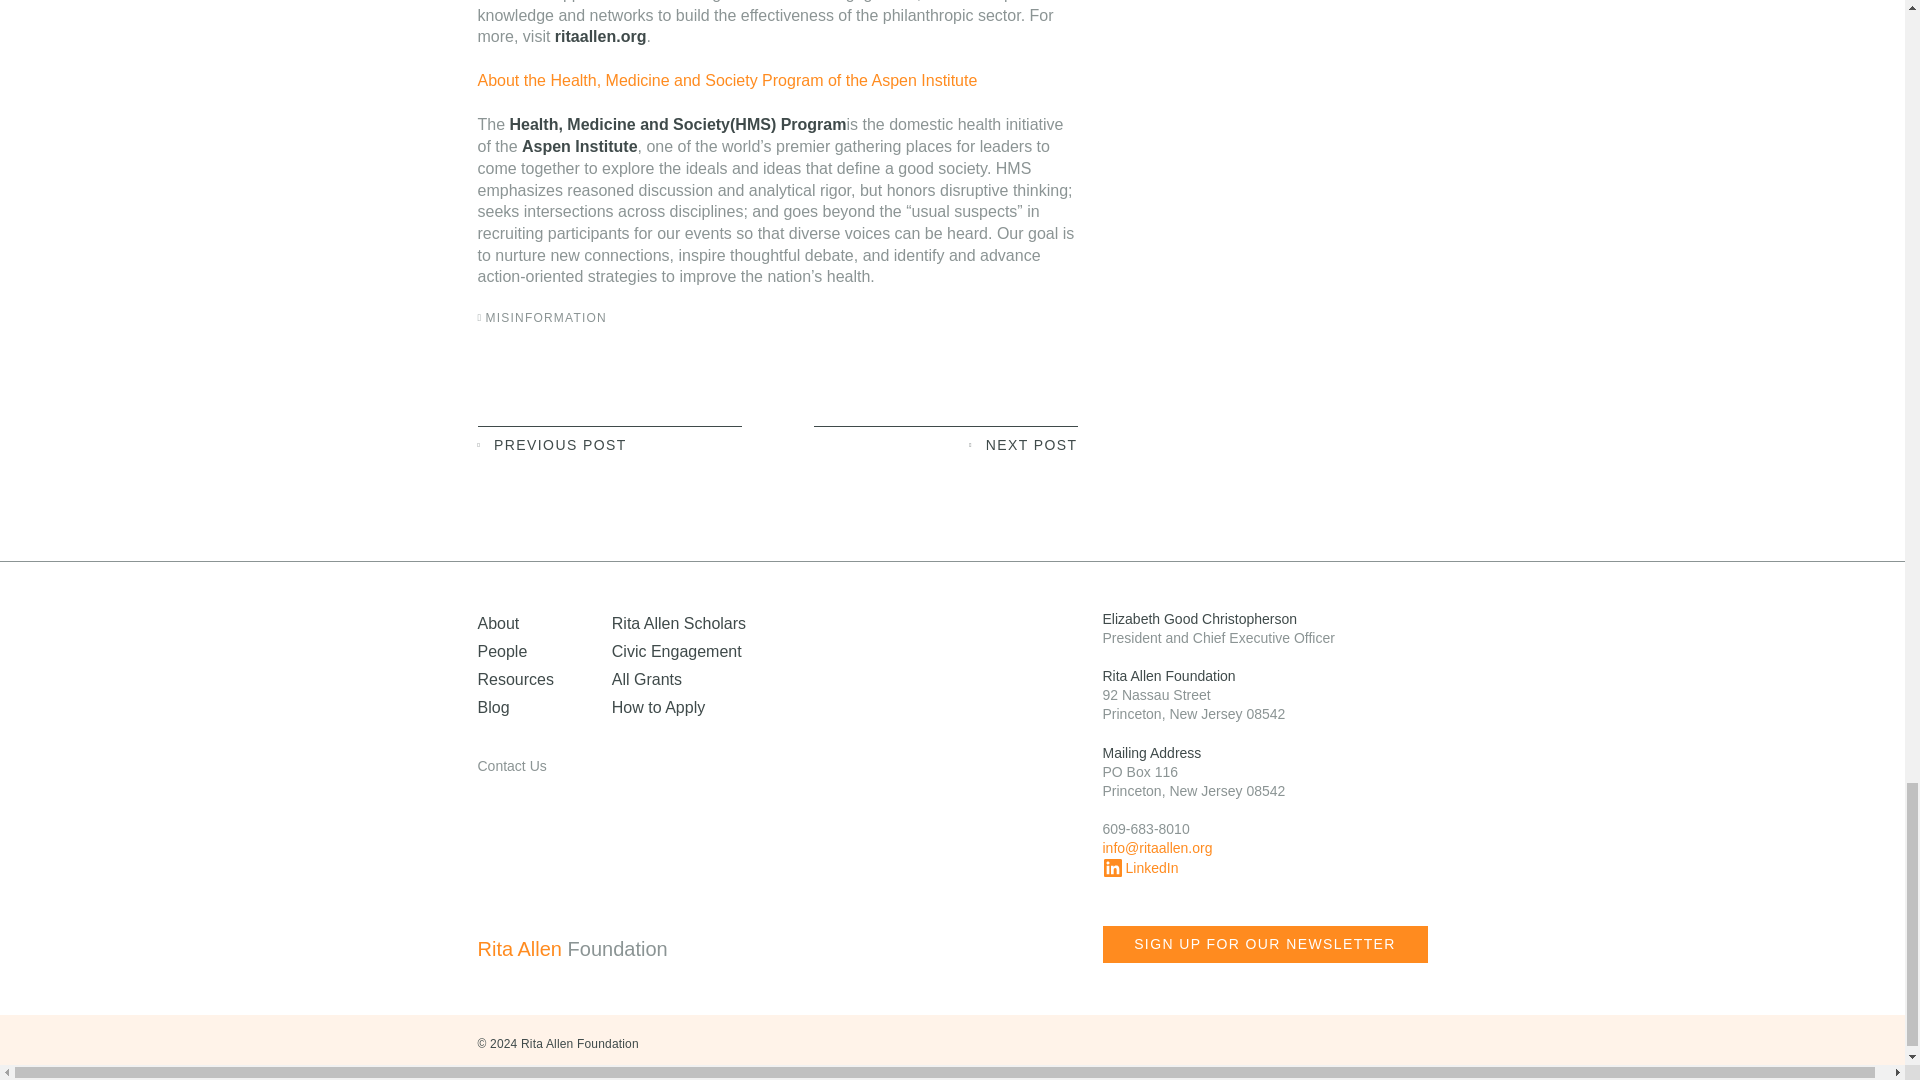 This screenshot has height=1080, width=1920. What do you see at coordinates (512, 766) in the screenshot?
I see `Contact Us` at bounding box center [512, 766].